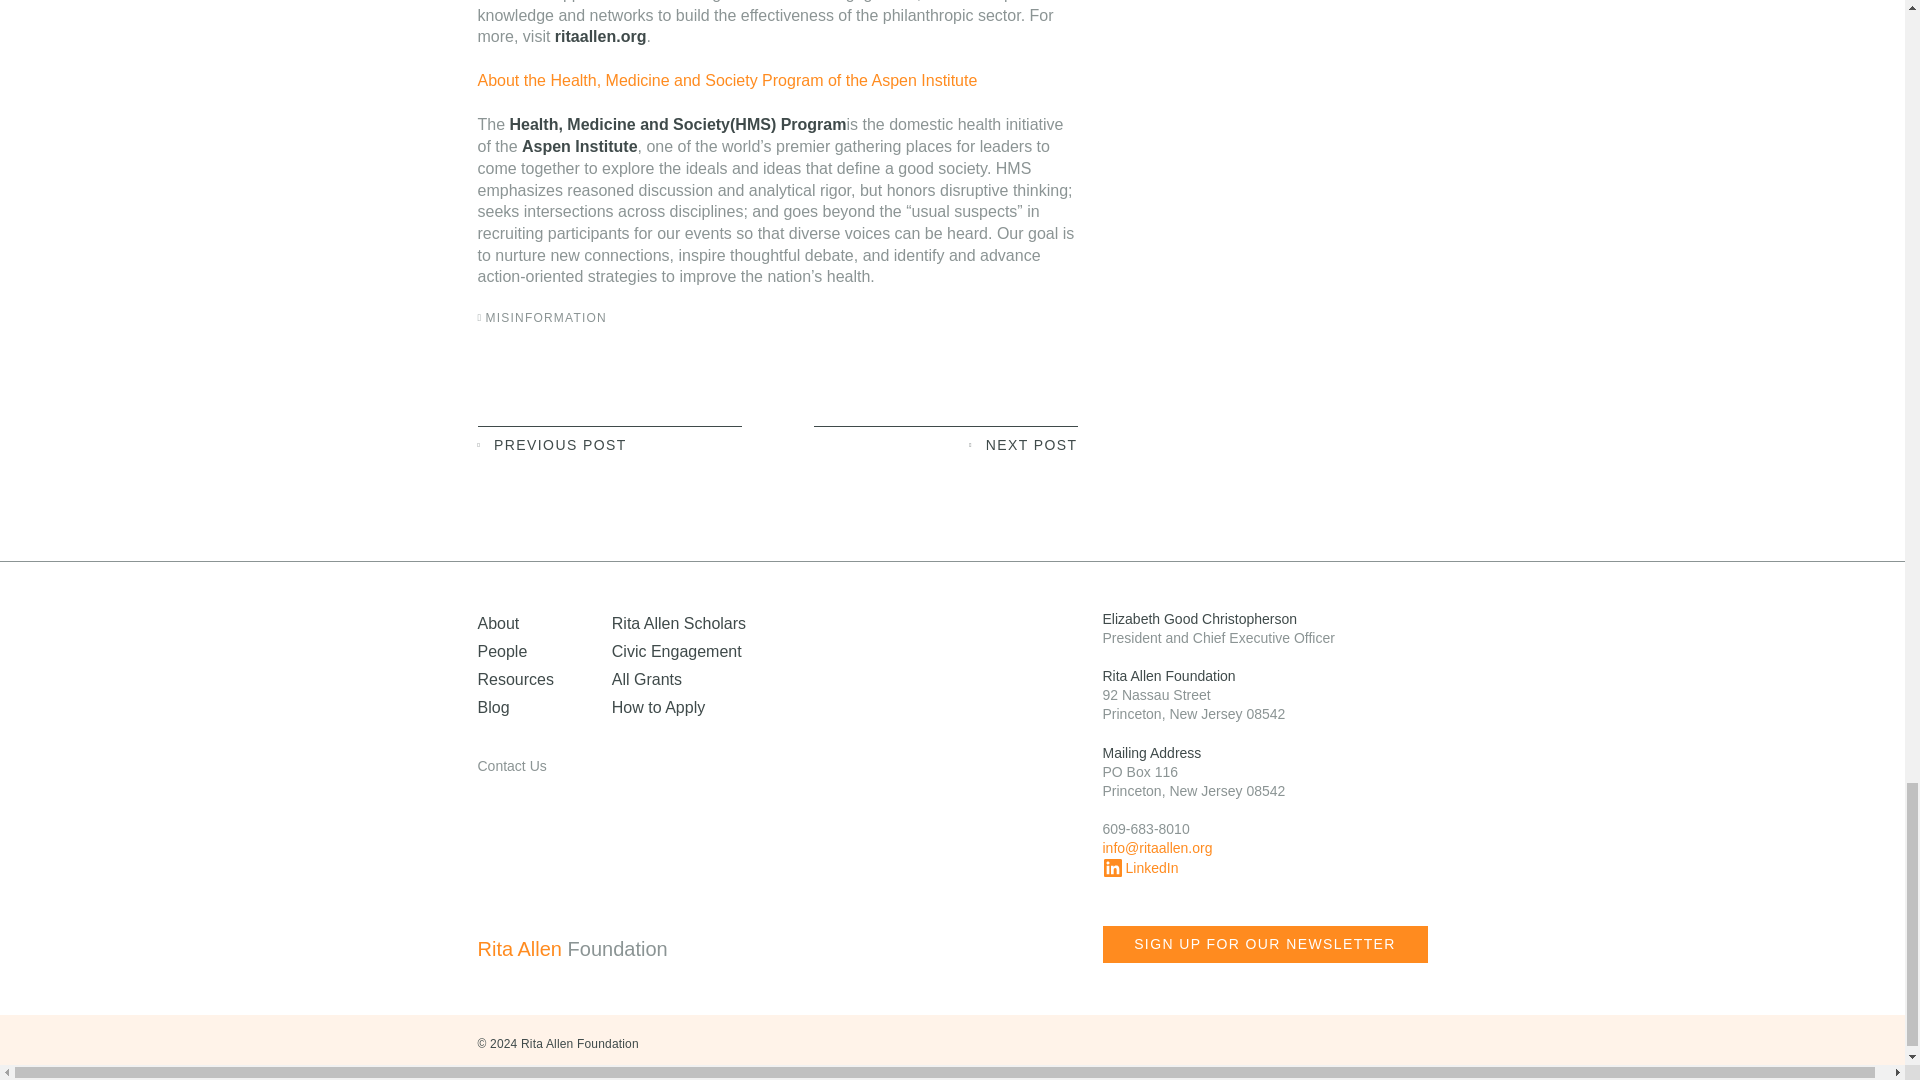 This screenshot has height=1080, width=1920. What do you see at coordinates (512, 766) in the screenshot?
I see `Contact Us` at bounding box center [512, 766].